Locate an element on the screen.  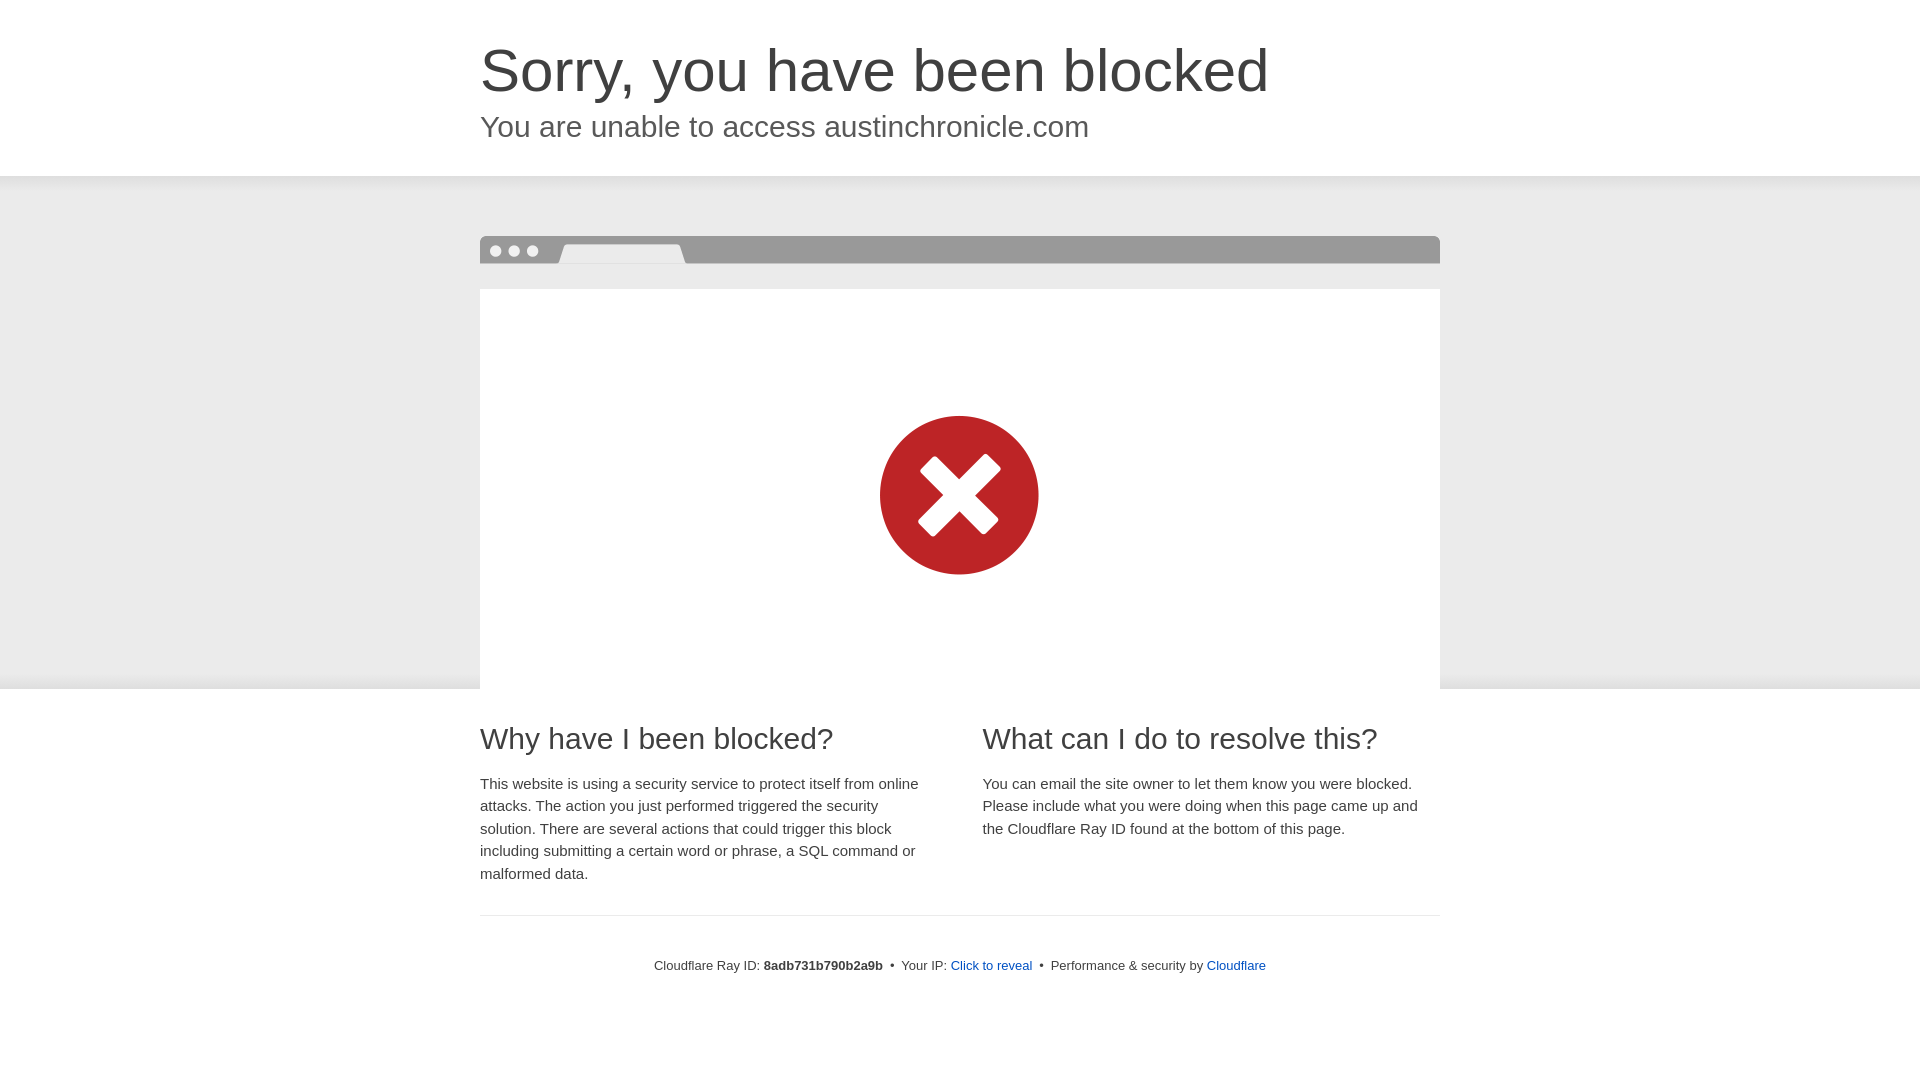
Cloudflare is located at coordinates (1236, 965).